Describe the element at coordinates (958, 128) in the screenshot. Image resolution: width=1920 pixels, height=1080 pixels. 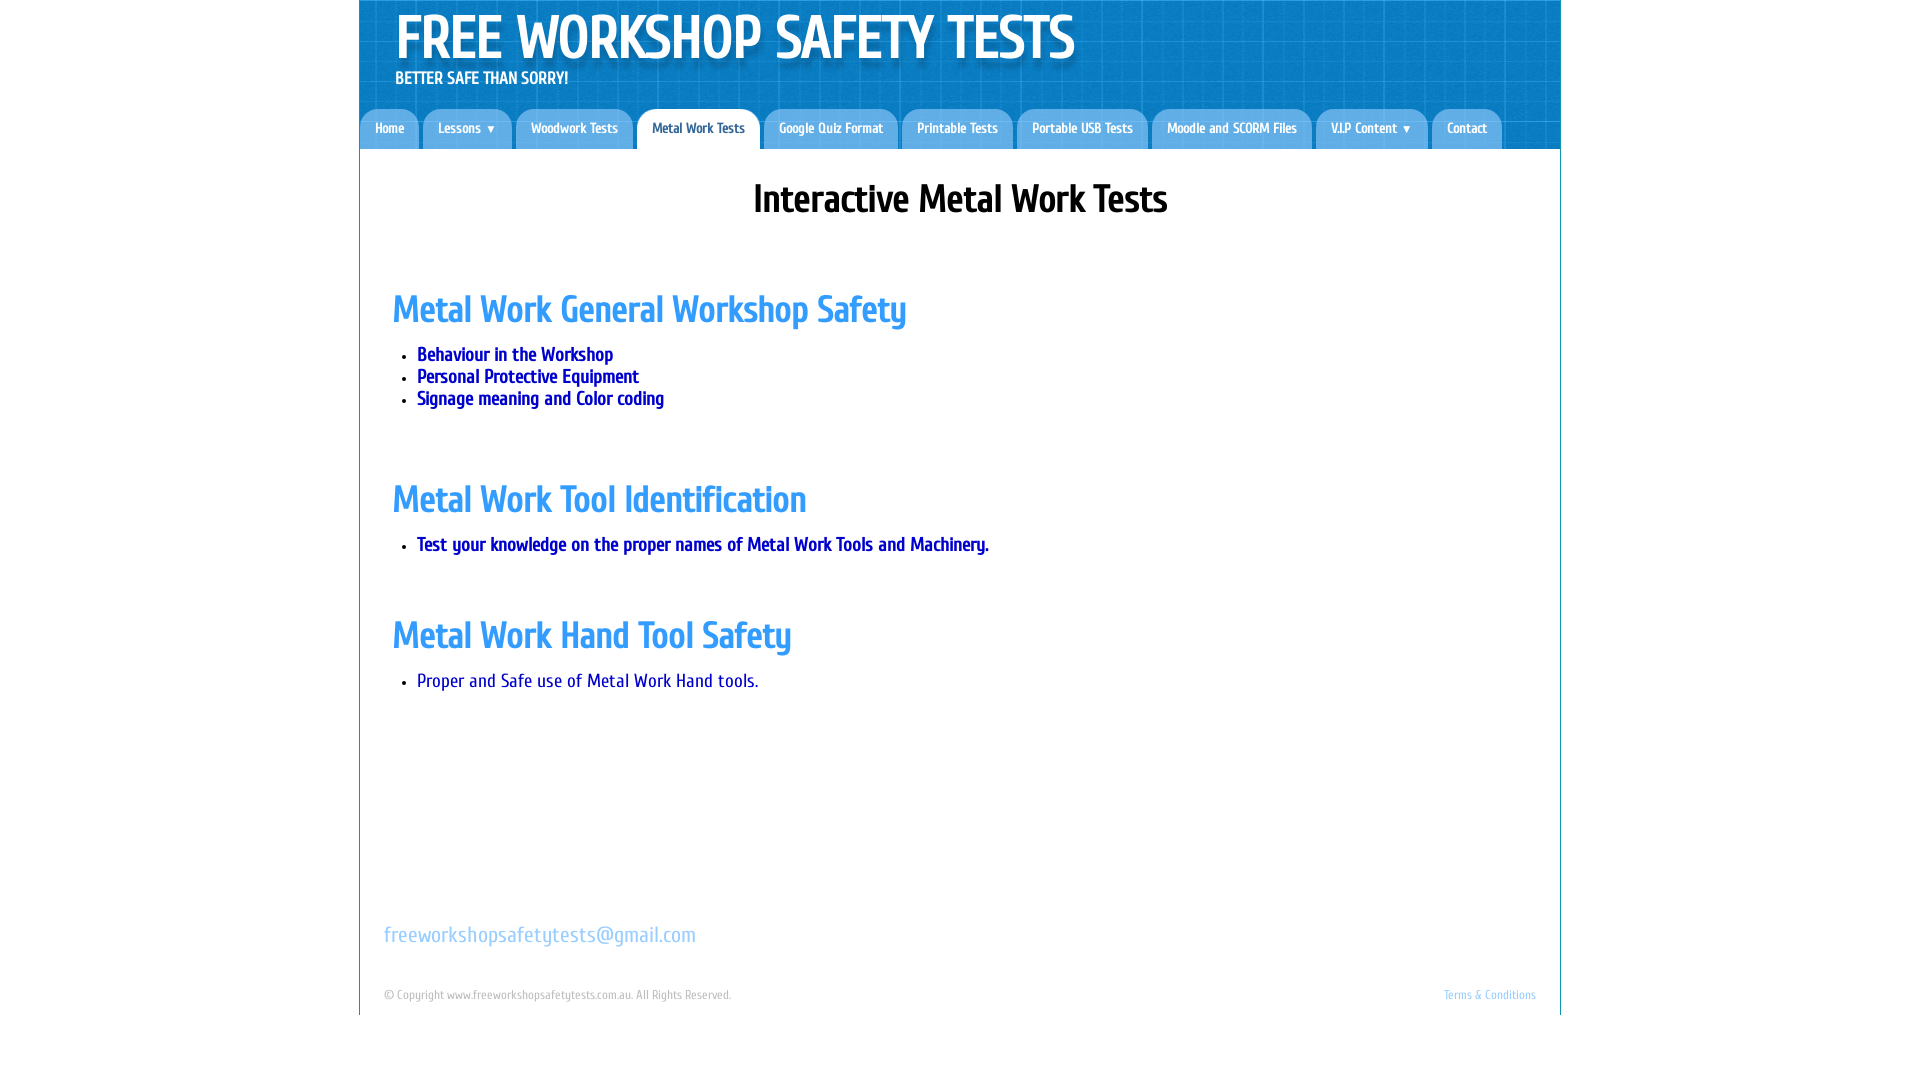
I see `Printable Tests` at that location.